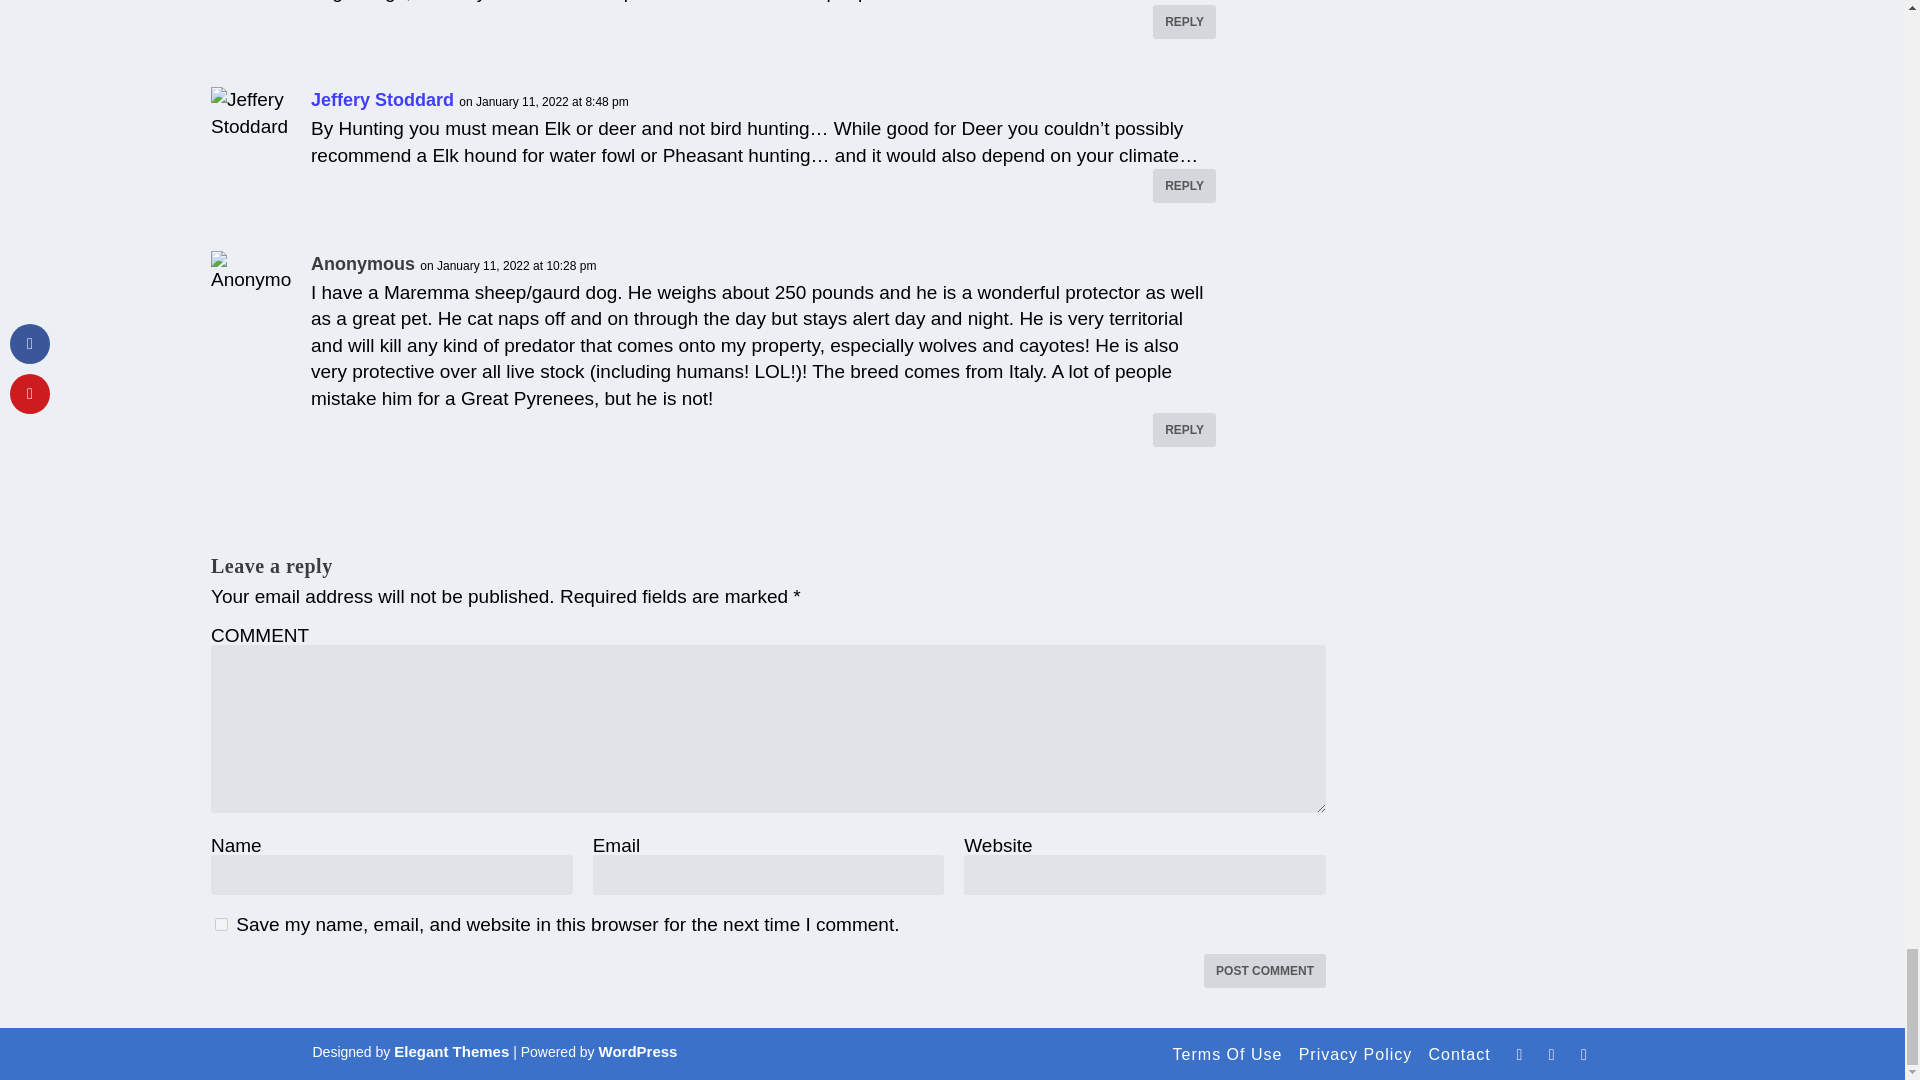 This screenshot has height=1080, width=1920. I want to click on REPLY, so click(1184, 430).